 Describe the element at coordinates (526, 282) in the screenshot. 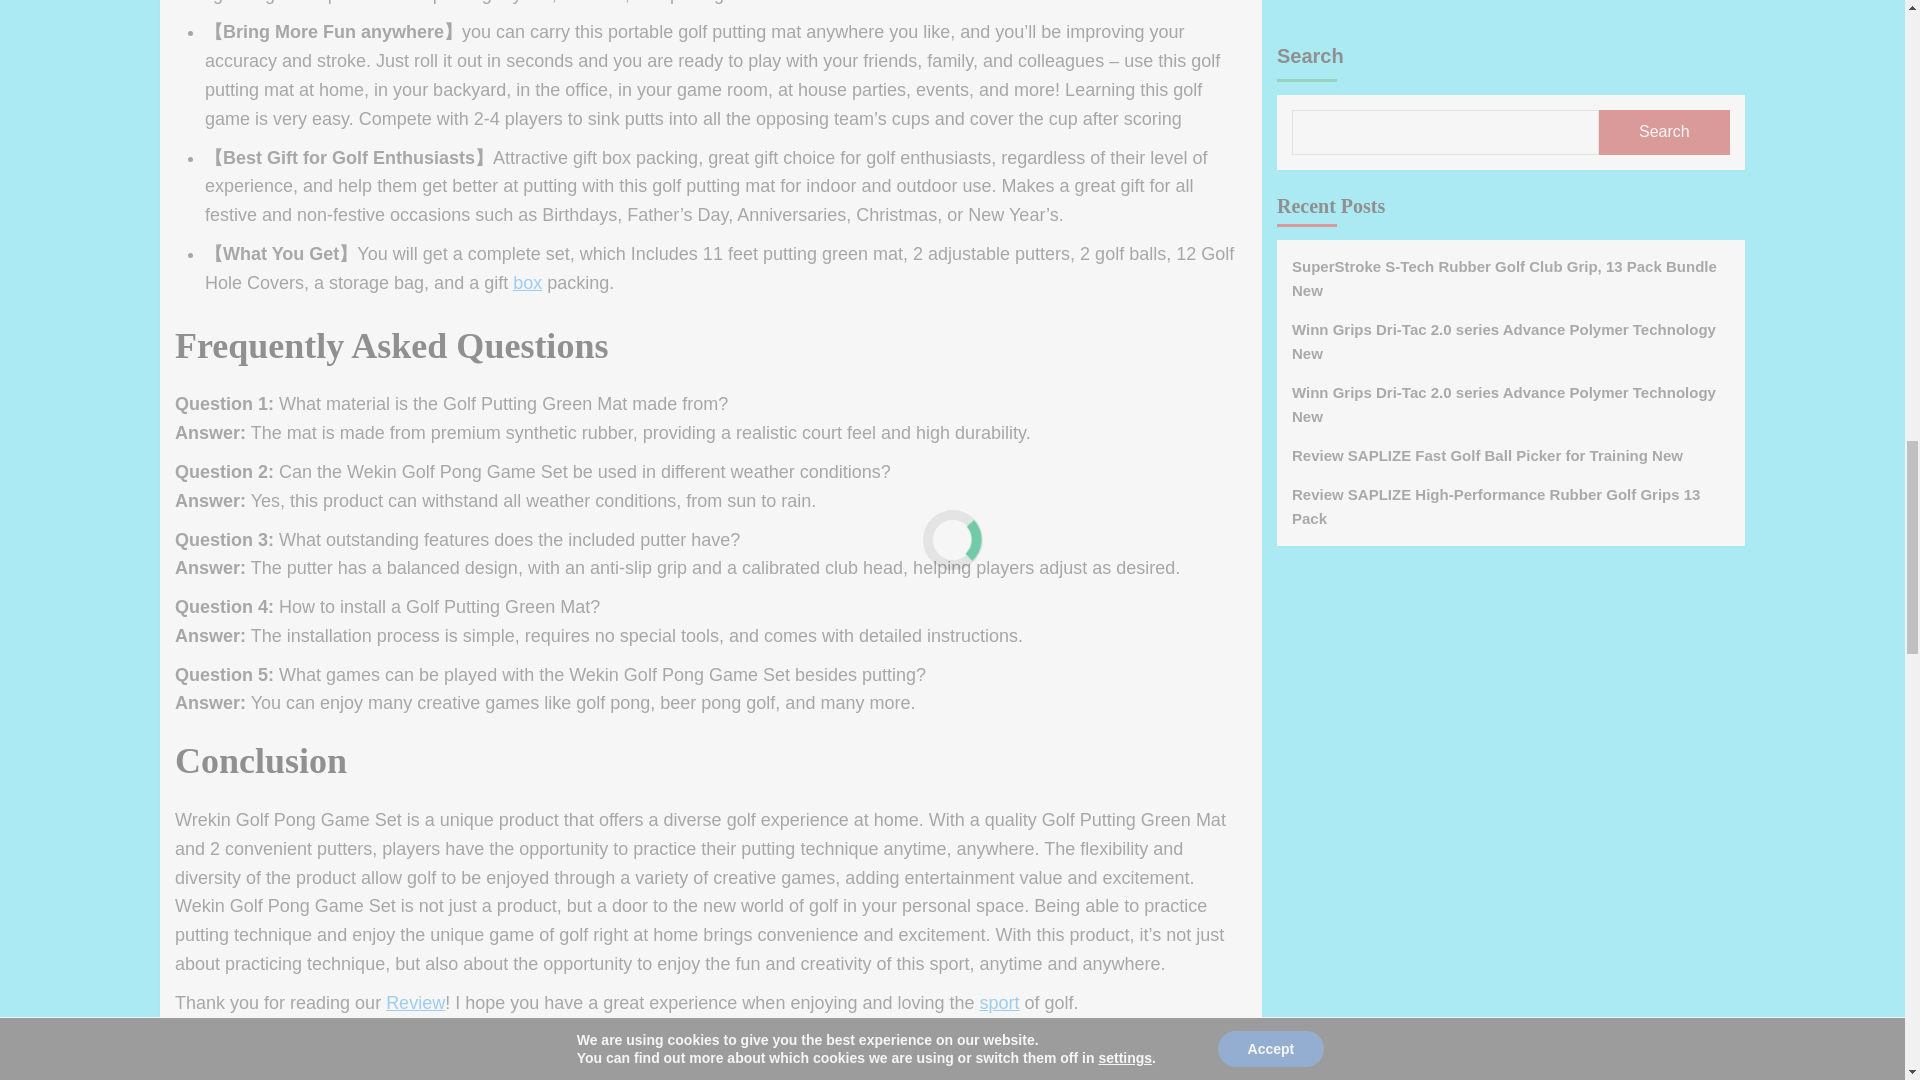

I see `sport` at that location.